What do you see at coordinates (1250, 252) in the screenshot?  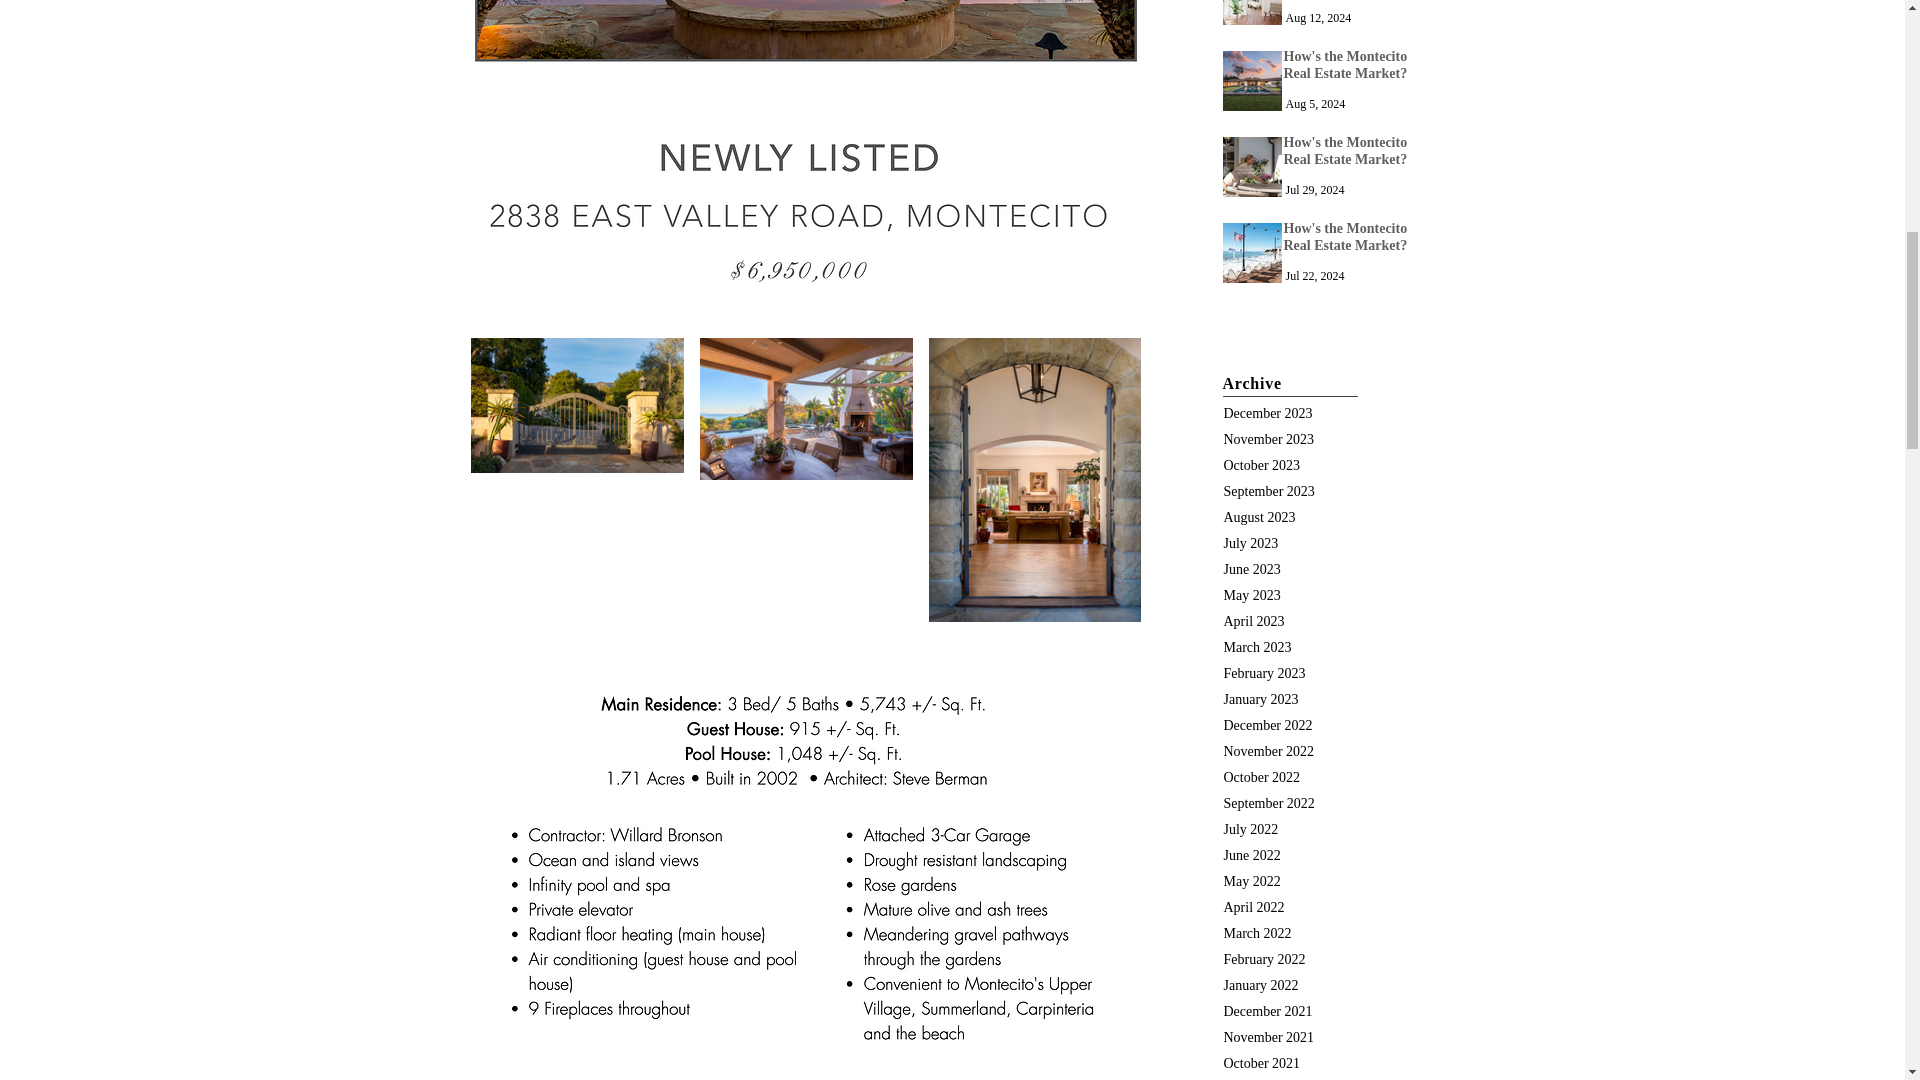 I see `How's the Montecito Real Estate Market? ` at bounding box center [1250, 252].